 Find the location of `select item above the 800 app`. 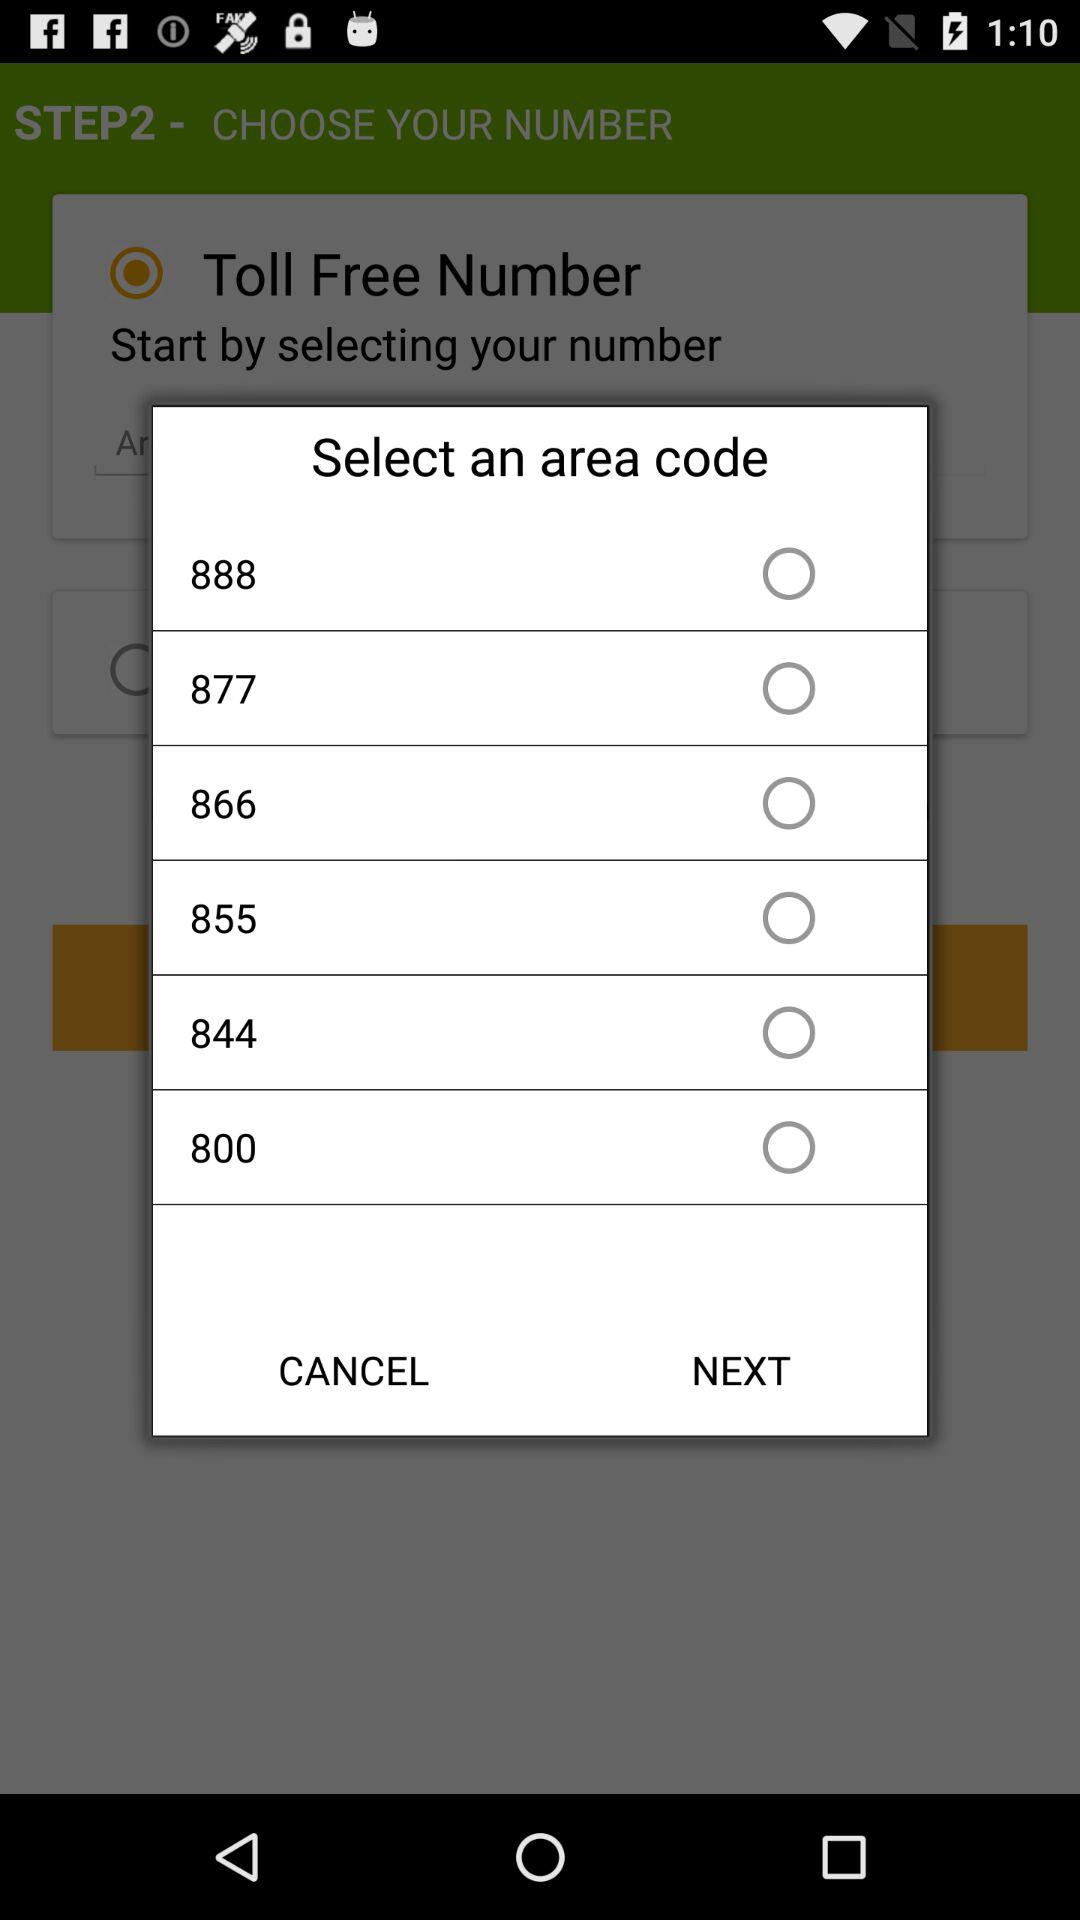

select item above the 800 app is located at coordinates (425, 1032).